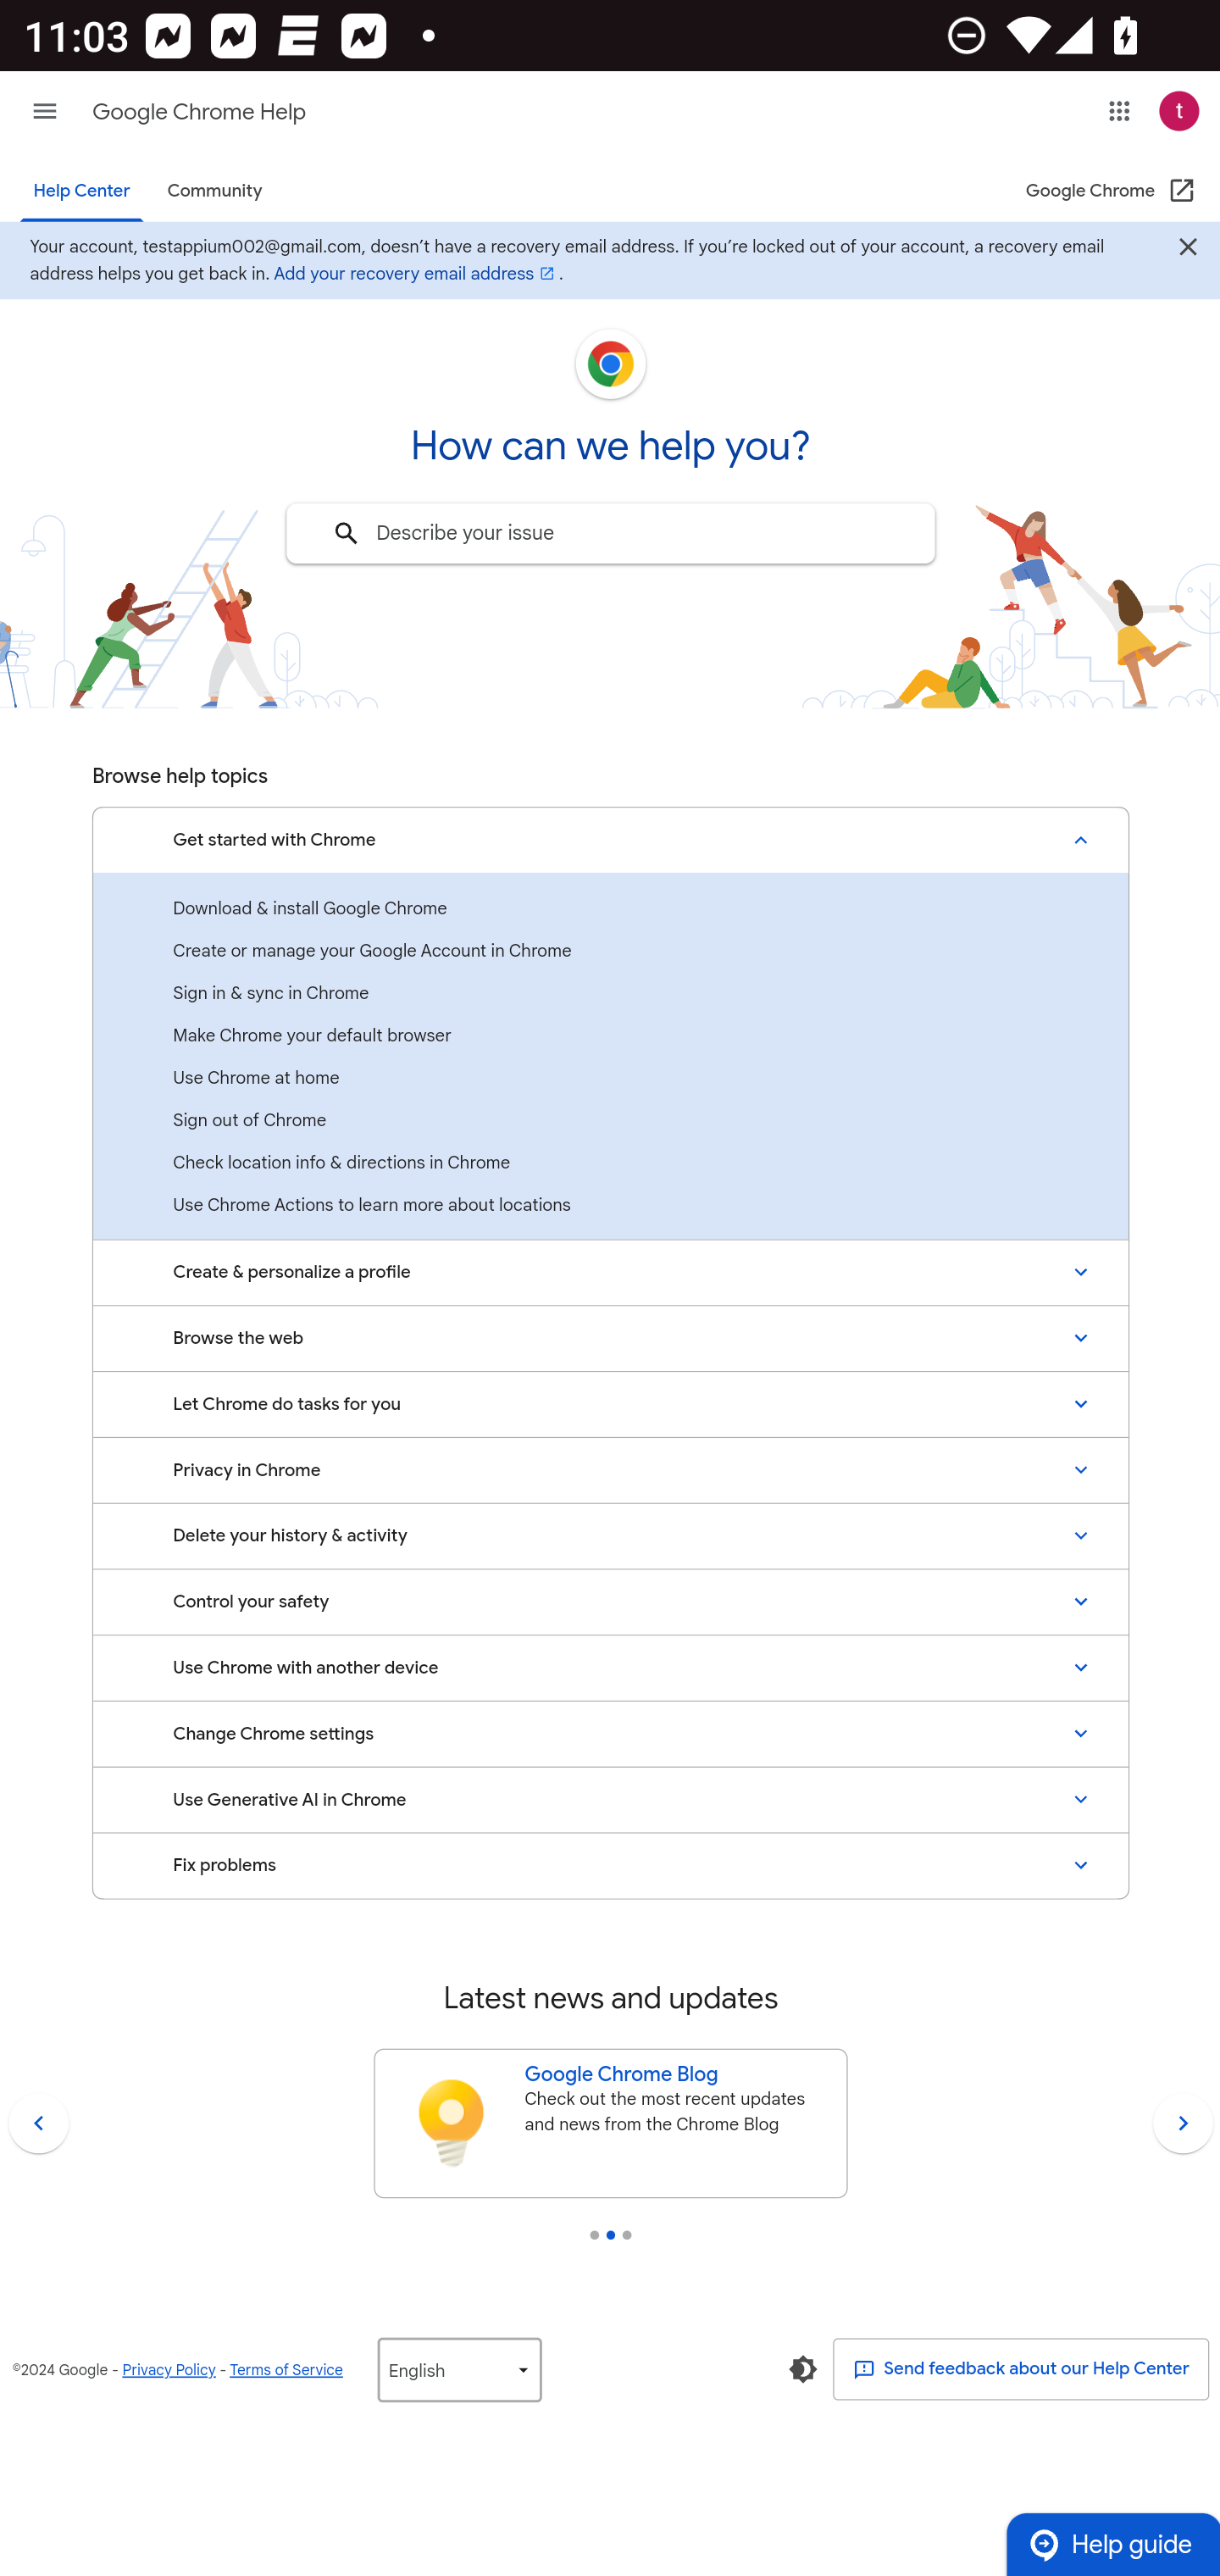 This screenshot has height=2576, width=1220. What do you see at coordinates (1120, 110) in the screenshot?
I see `Google apps` at bounding box center [1120, 110].